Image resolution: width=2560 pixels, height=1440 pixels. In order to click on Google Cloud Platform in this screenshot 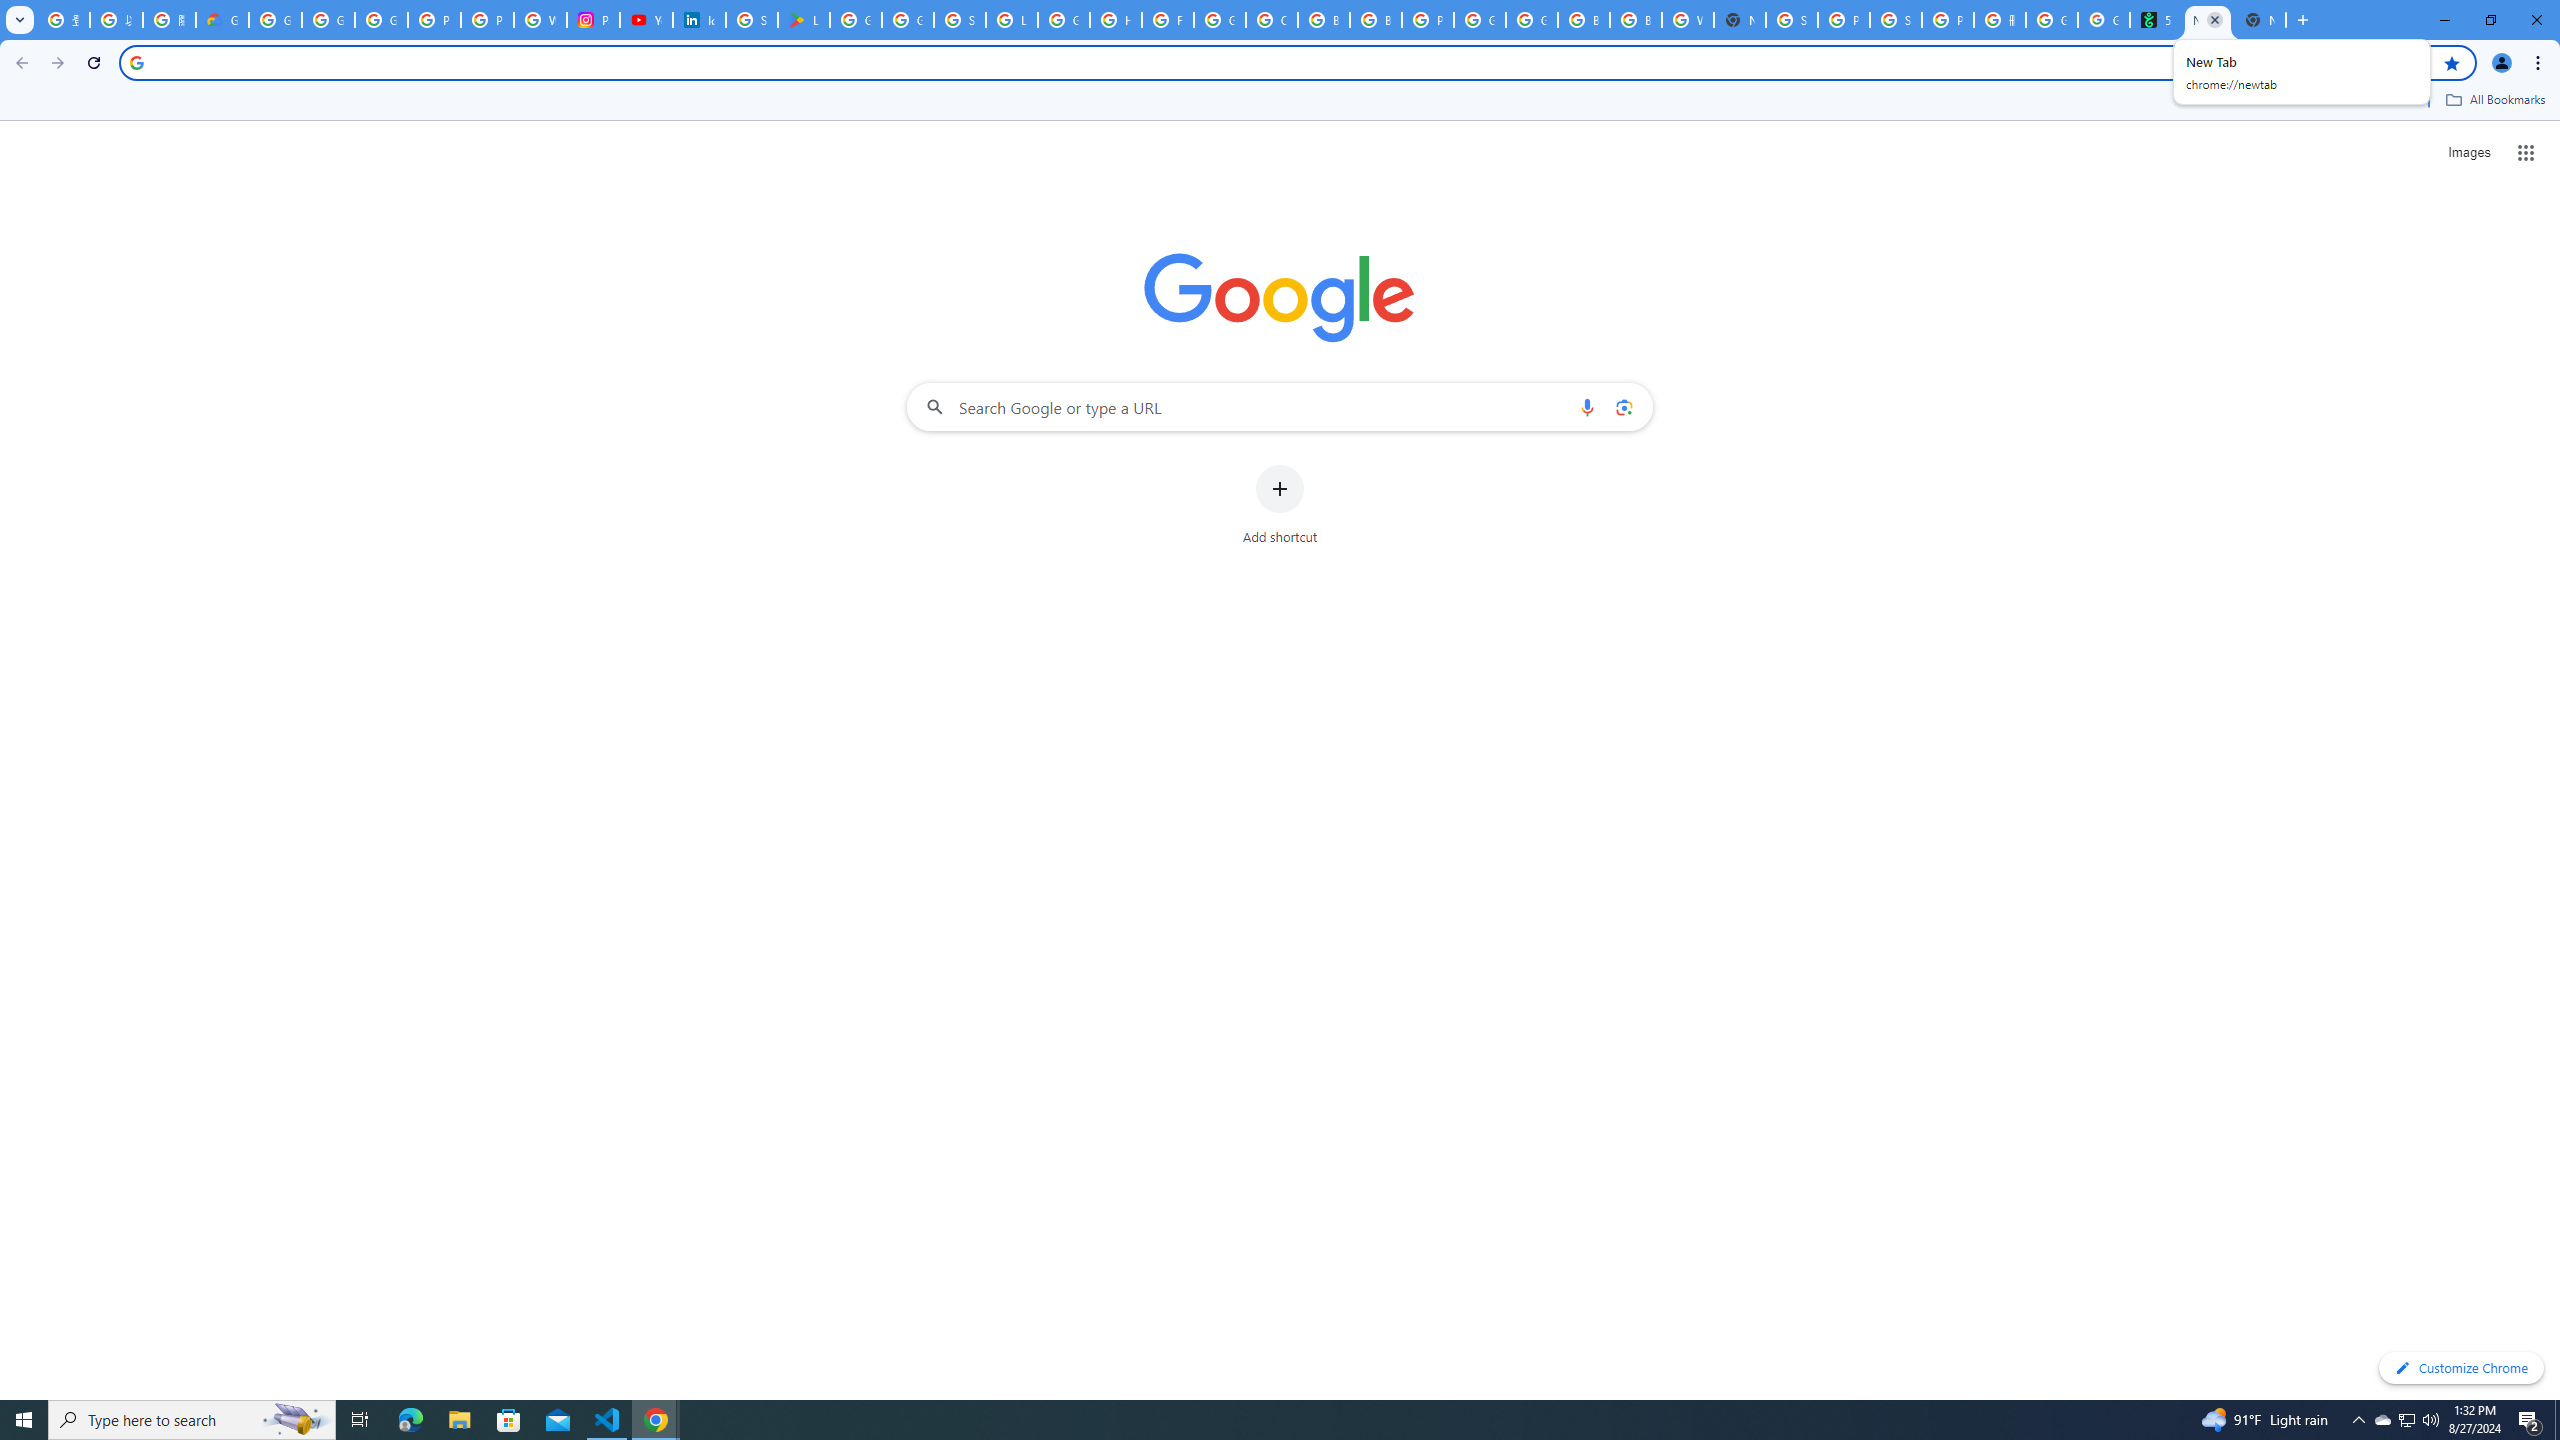, I will do `click(1479, 20)`.